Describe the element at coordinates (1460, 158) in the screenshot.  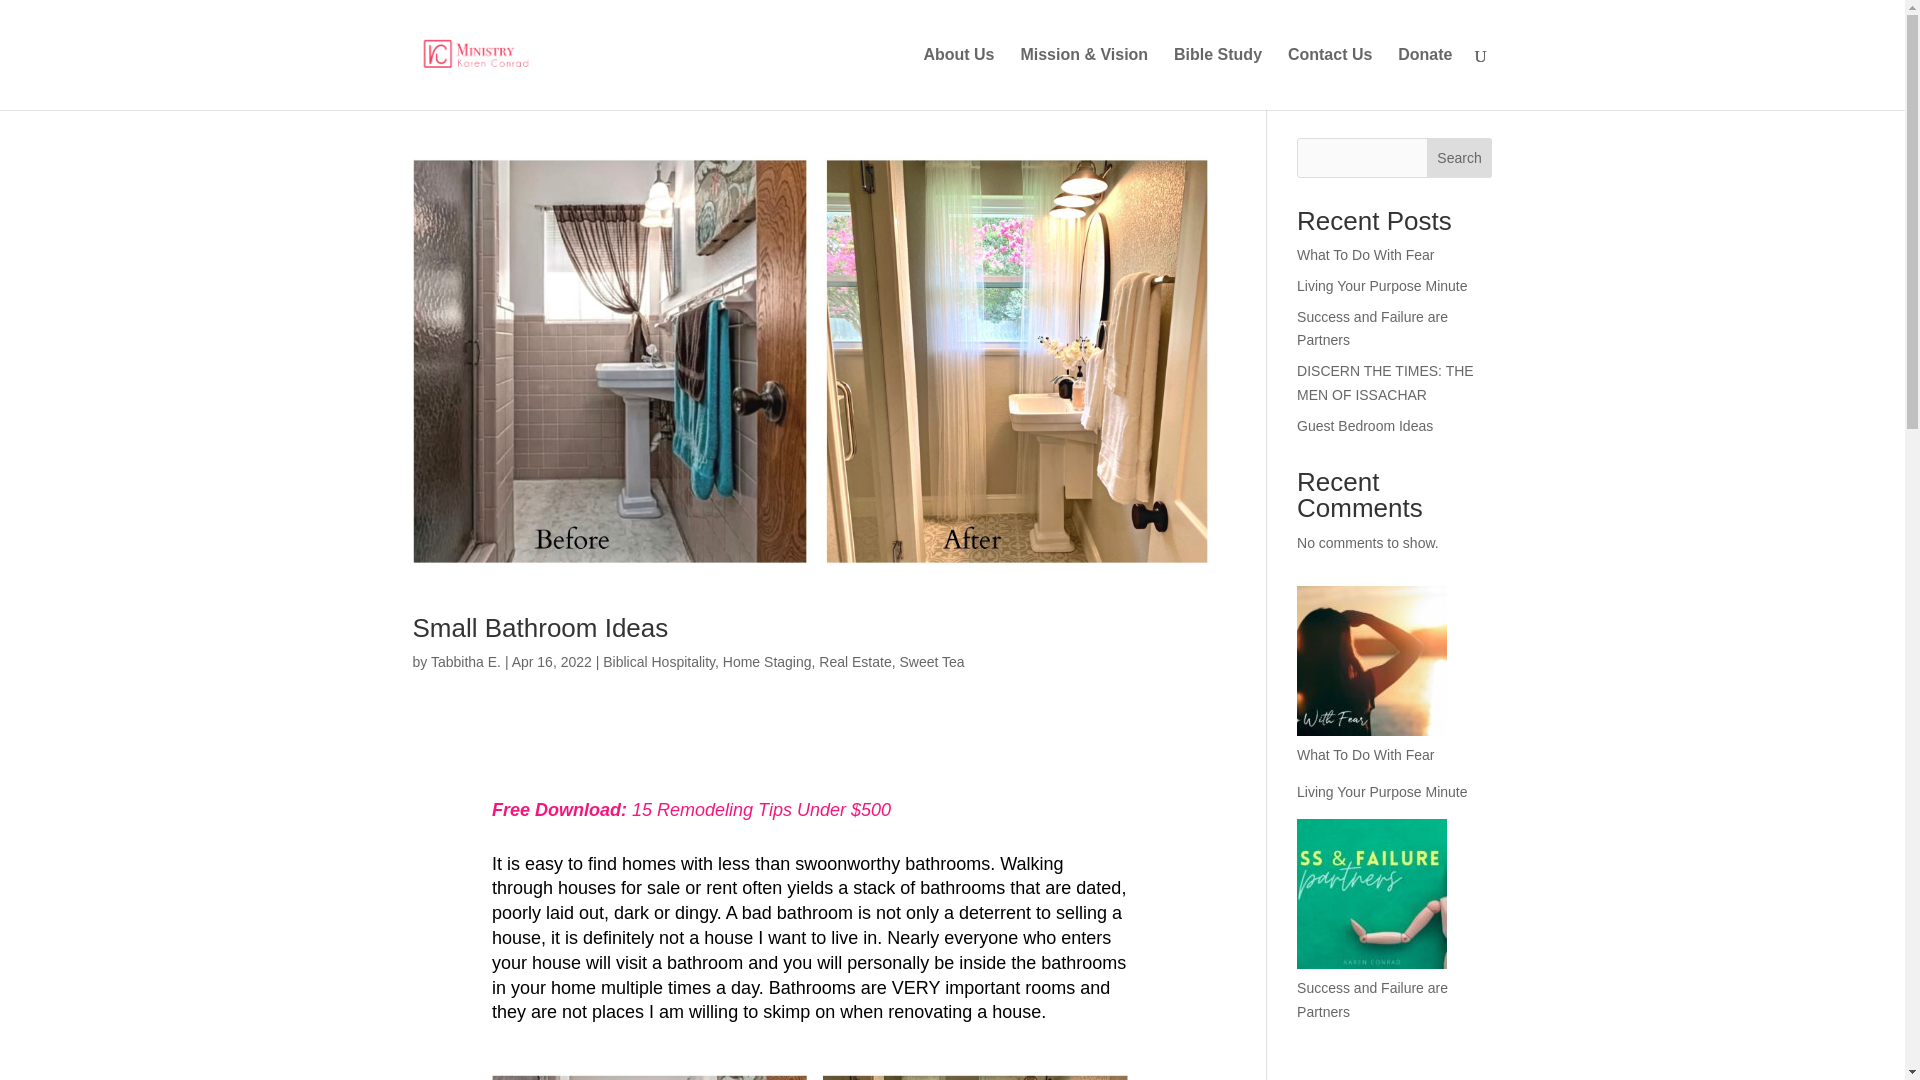
I see `Search` at that location.